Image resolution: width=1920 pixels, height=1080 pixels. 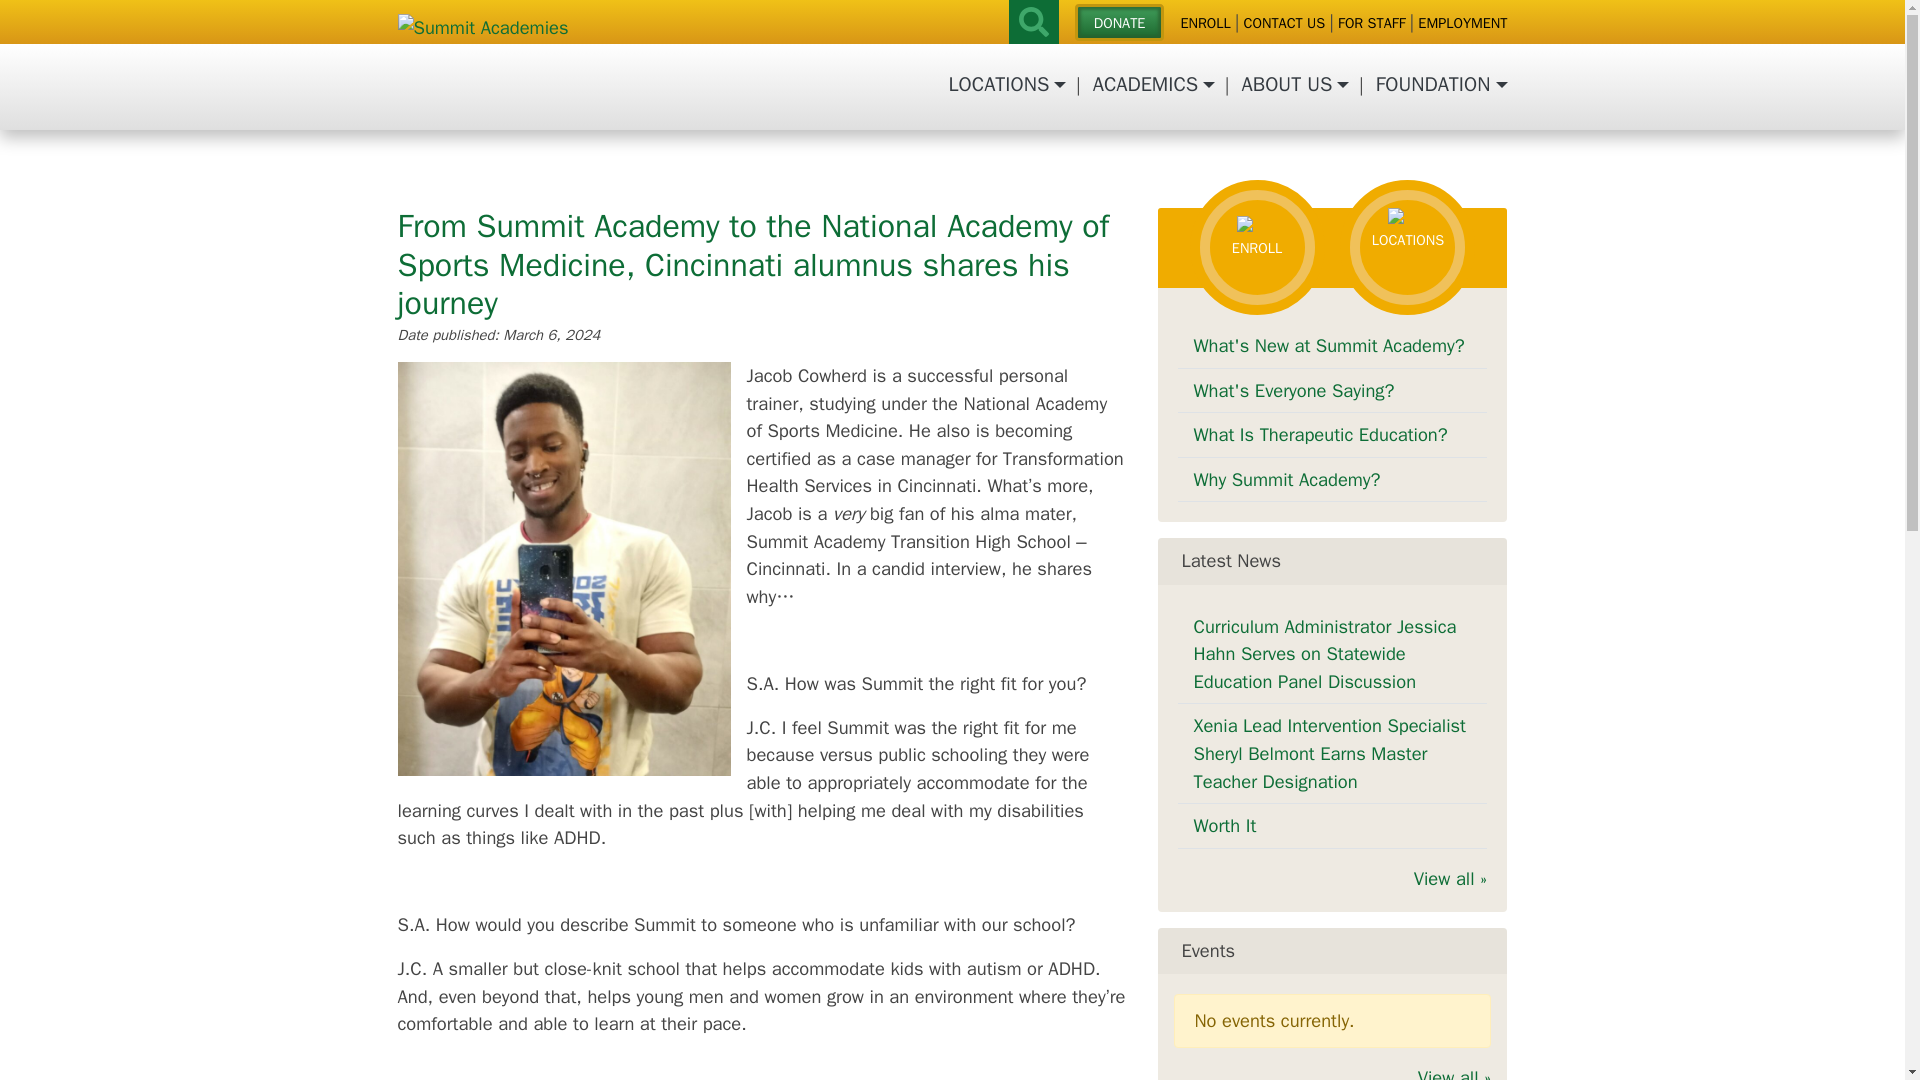 What do you see at coordinates (1462, 24) in the screenshot?
I see `EMPLOYMENT` at bounding box center [1462, 24].